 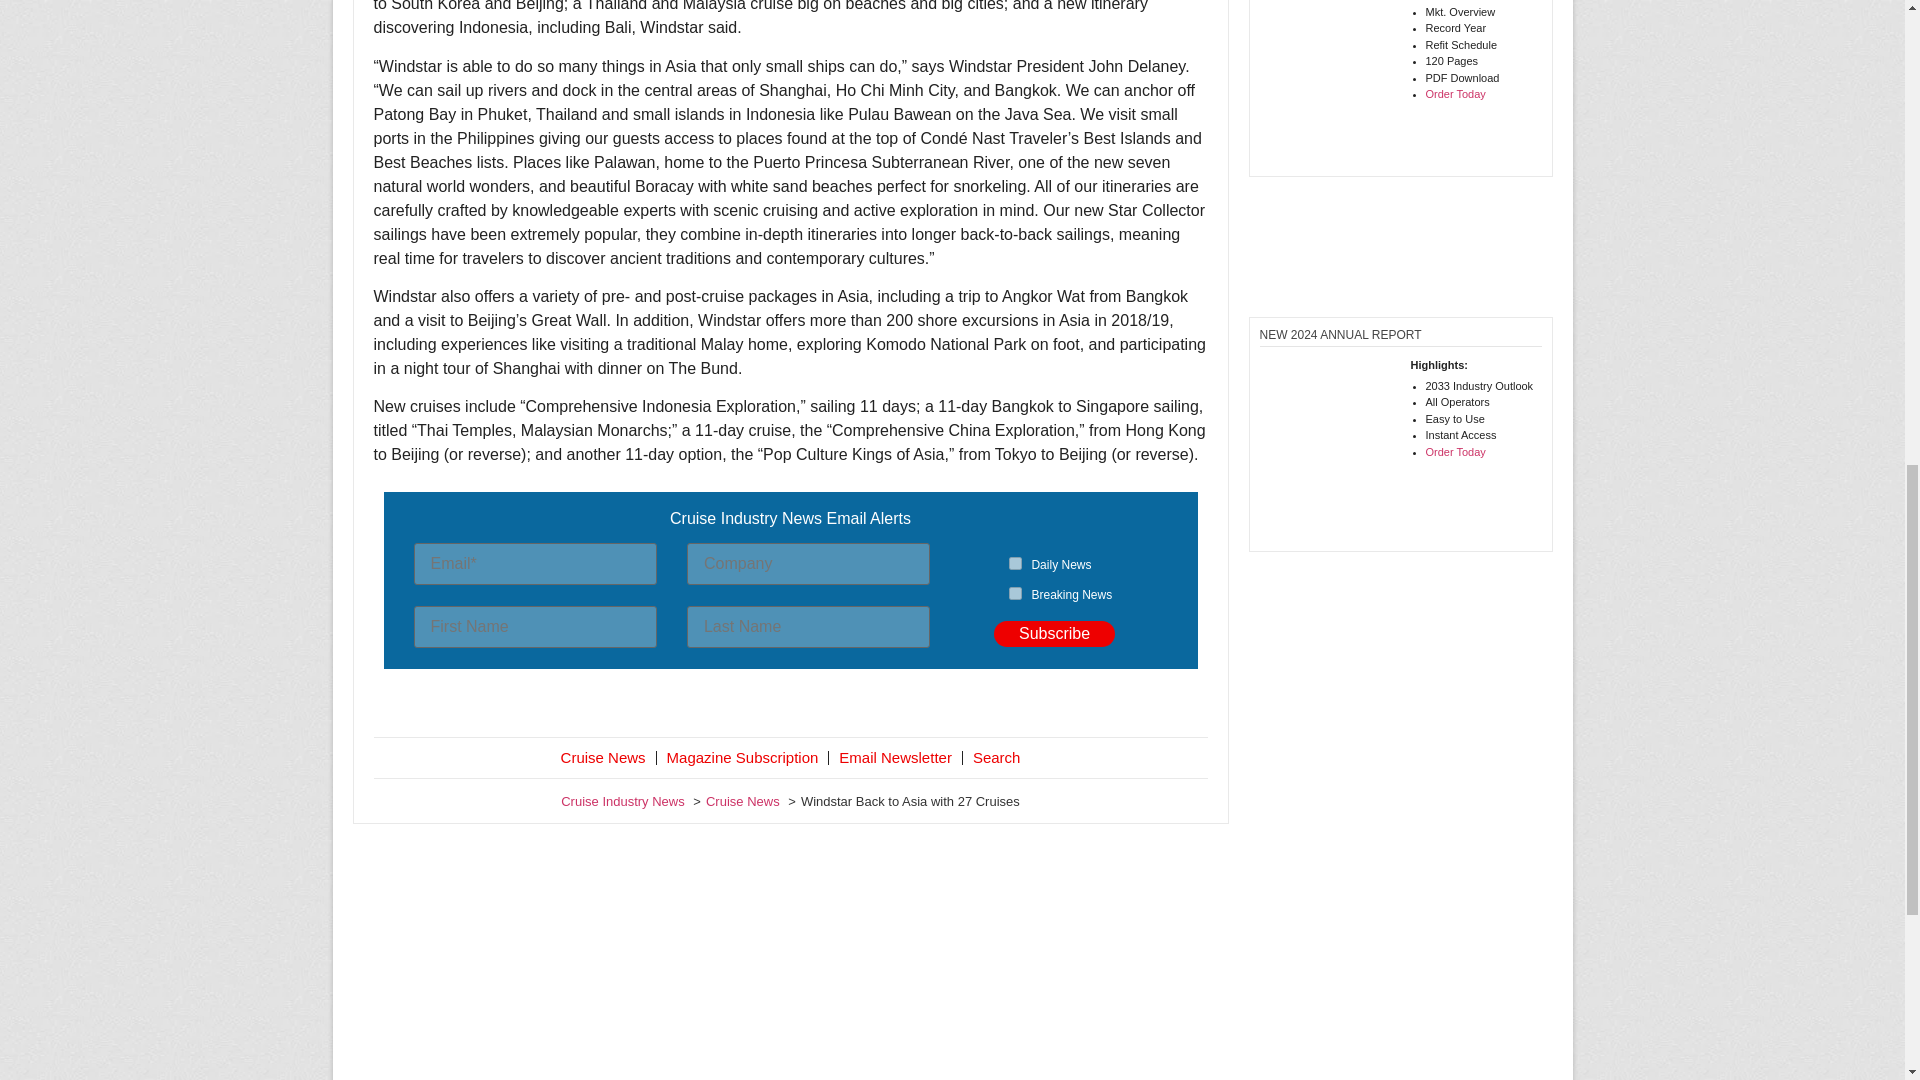 I want to click on 1, so click(x=1015, y=564).